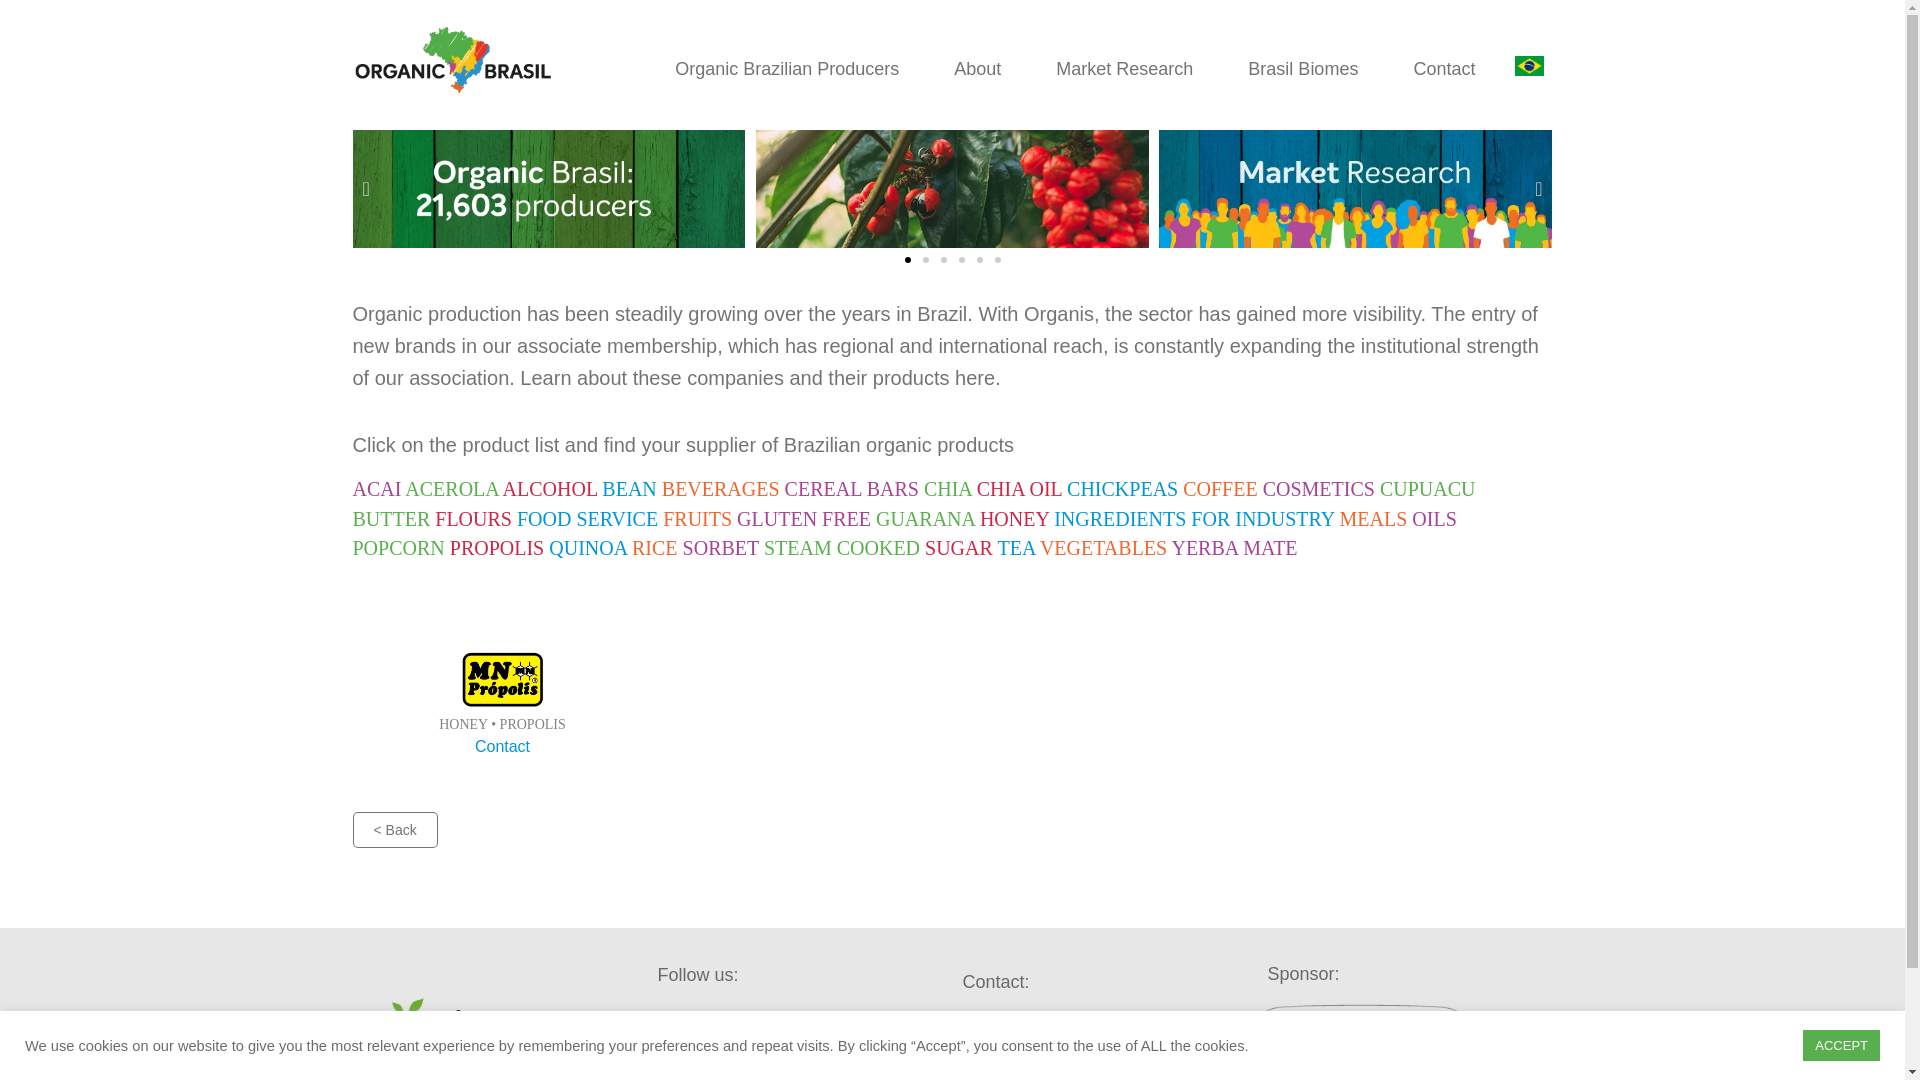 Image resolution: width=1920 pixels, height=1080 pixels. I want to click on ACEROLA, so click(453, 489).